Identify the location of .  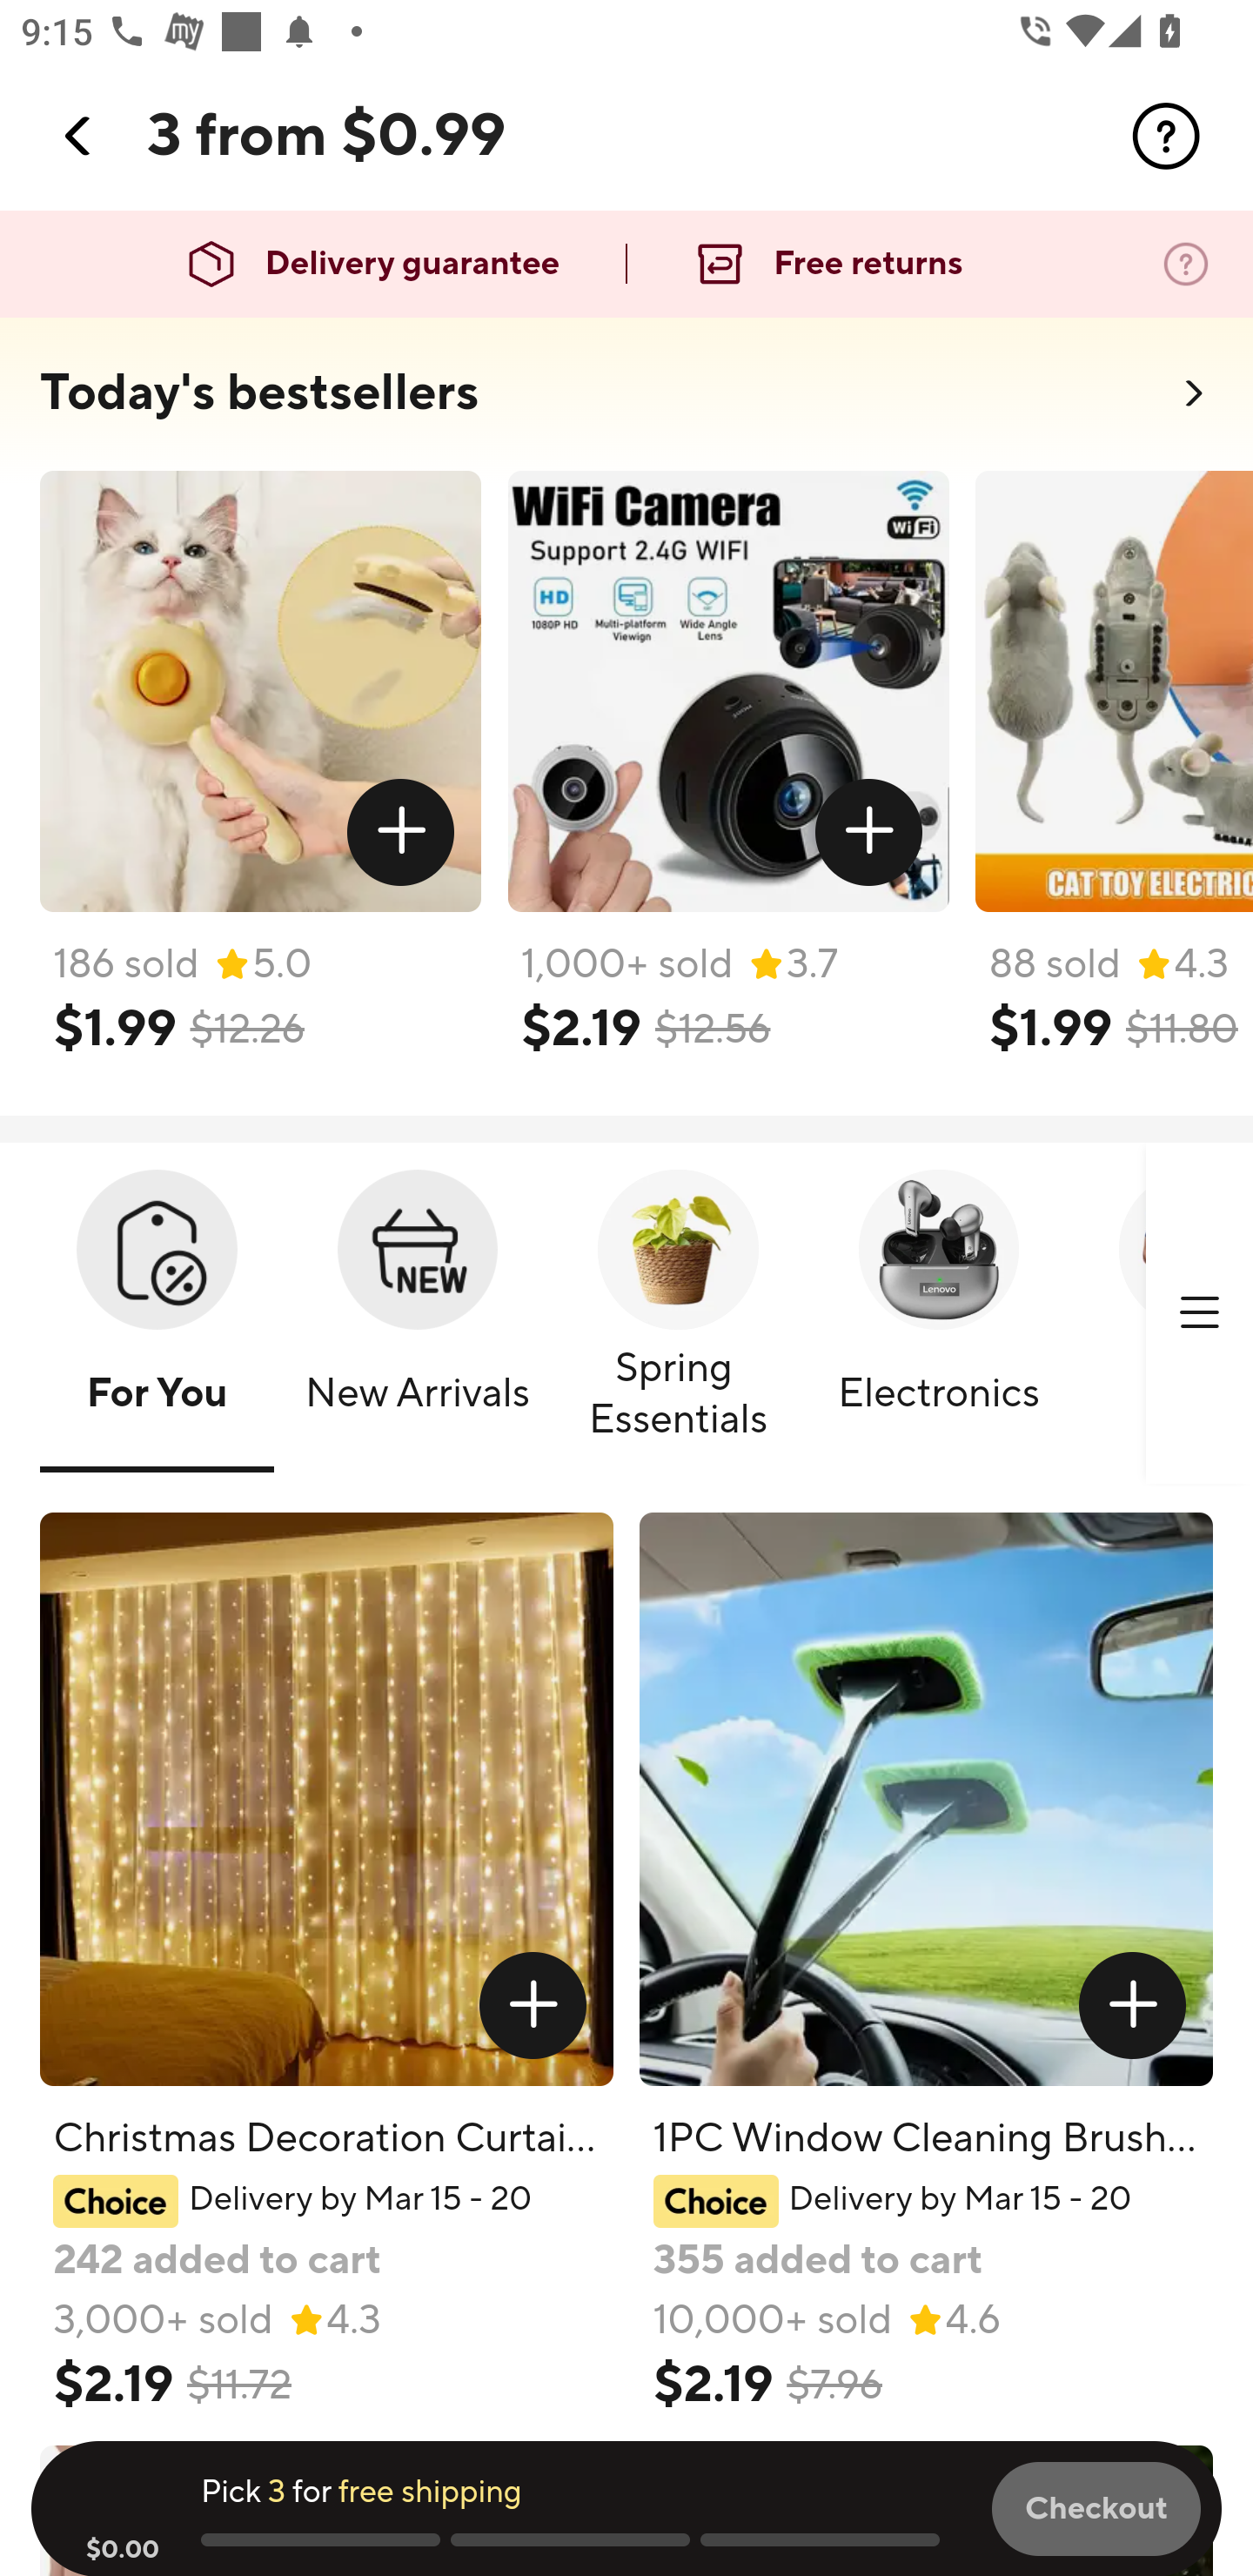
(402, 833).